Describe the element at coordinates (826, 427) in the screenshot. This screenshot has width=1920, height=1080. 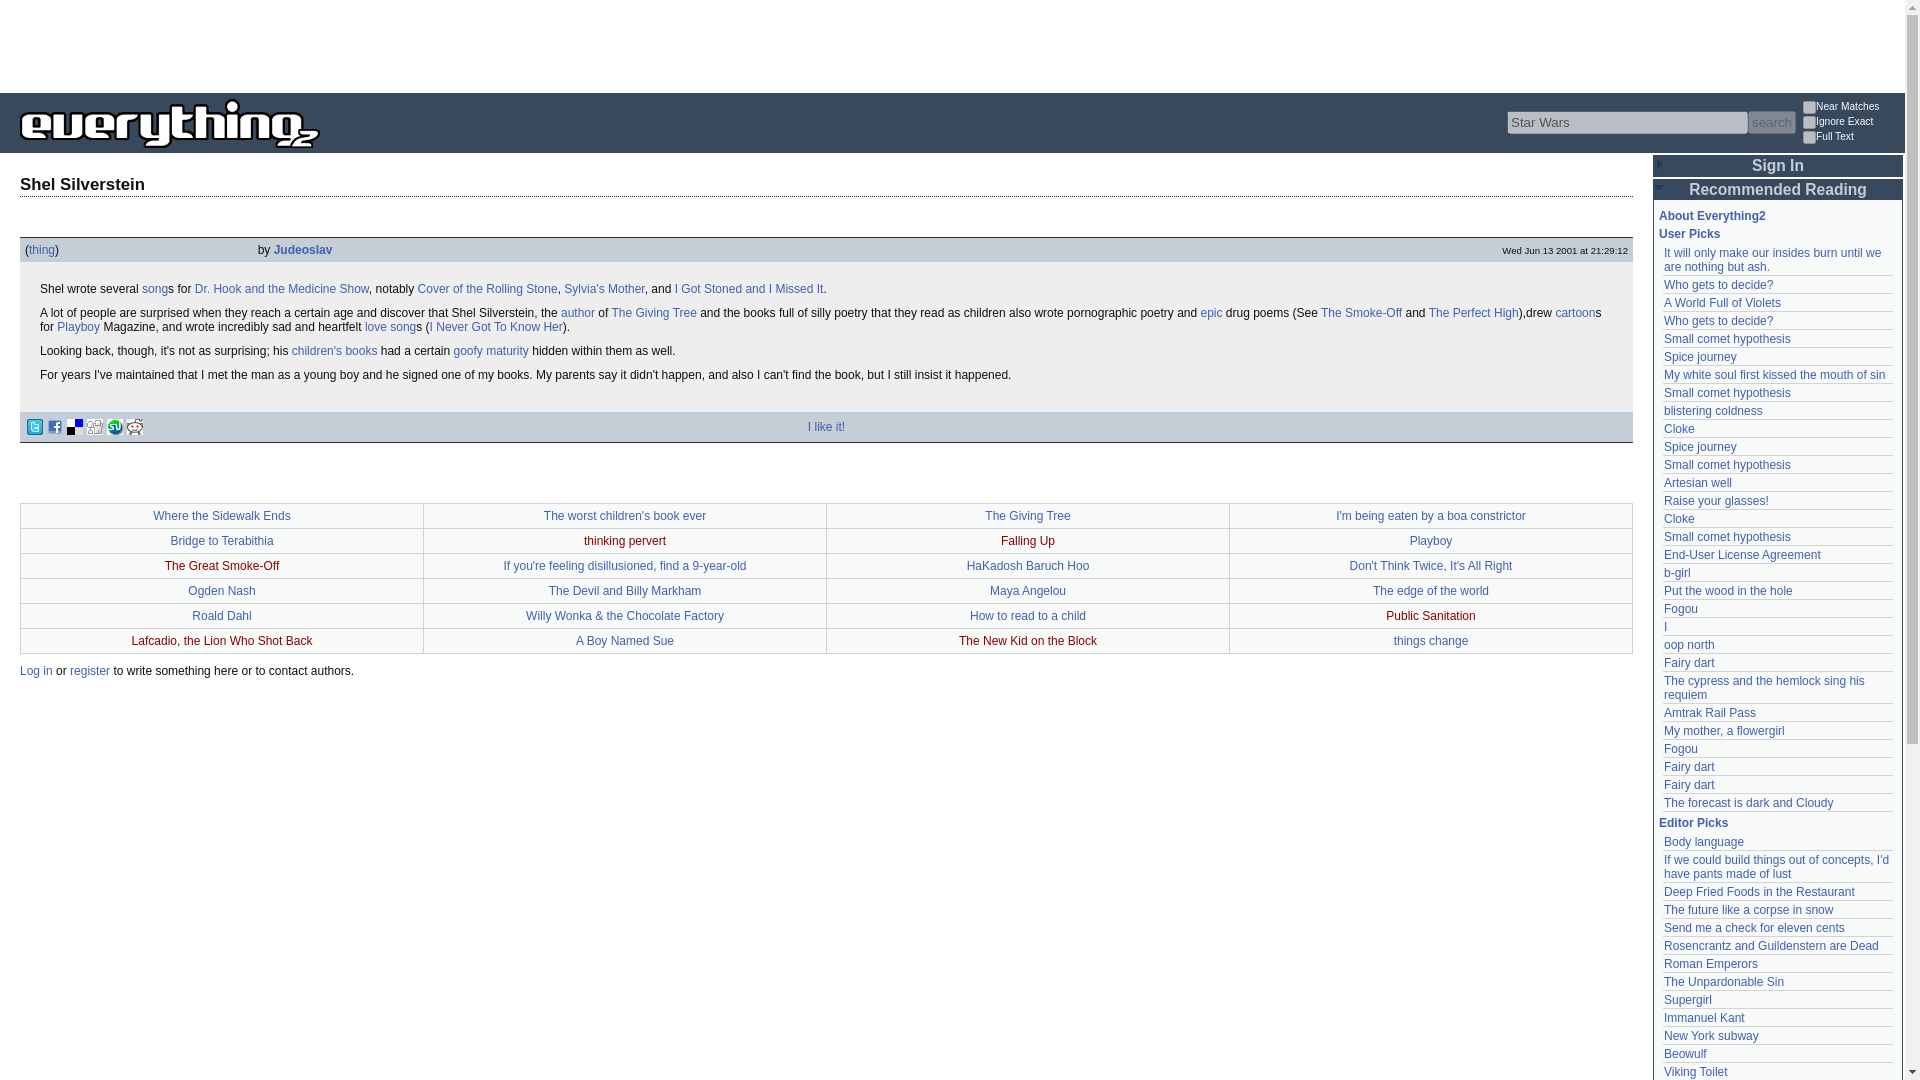
I see `I like it!` at that location.